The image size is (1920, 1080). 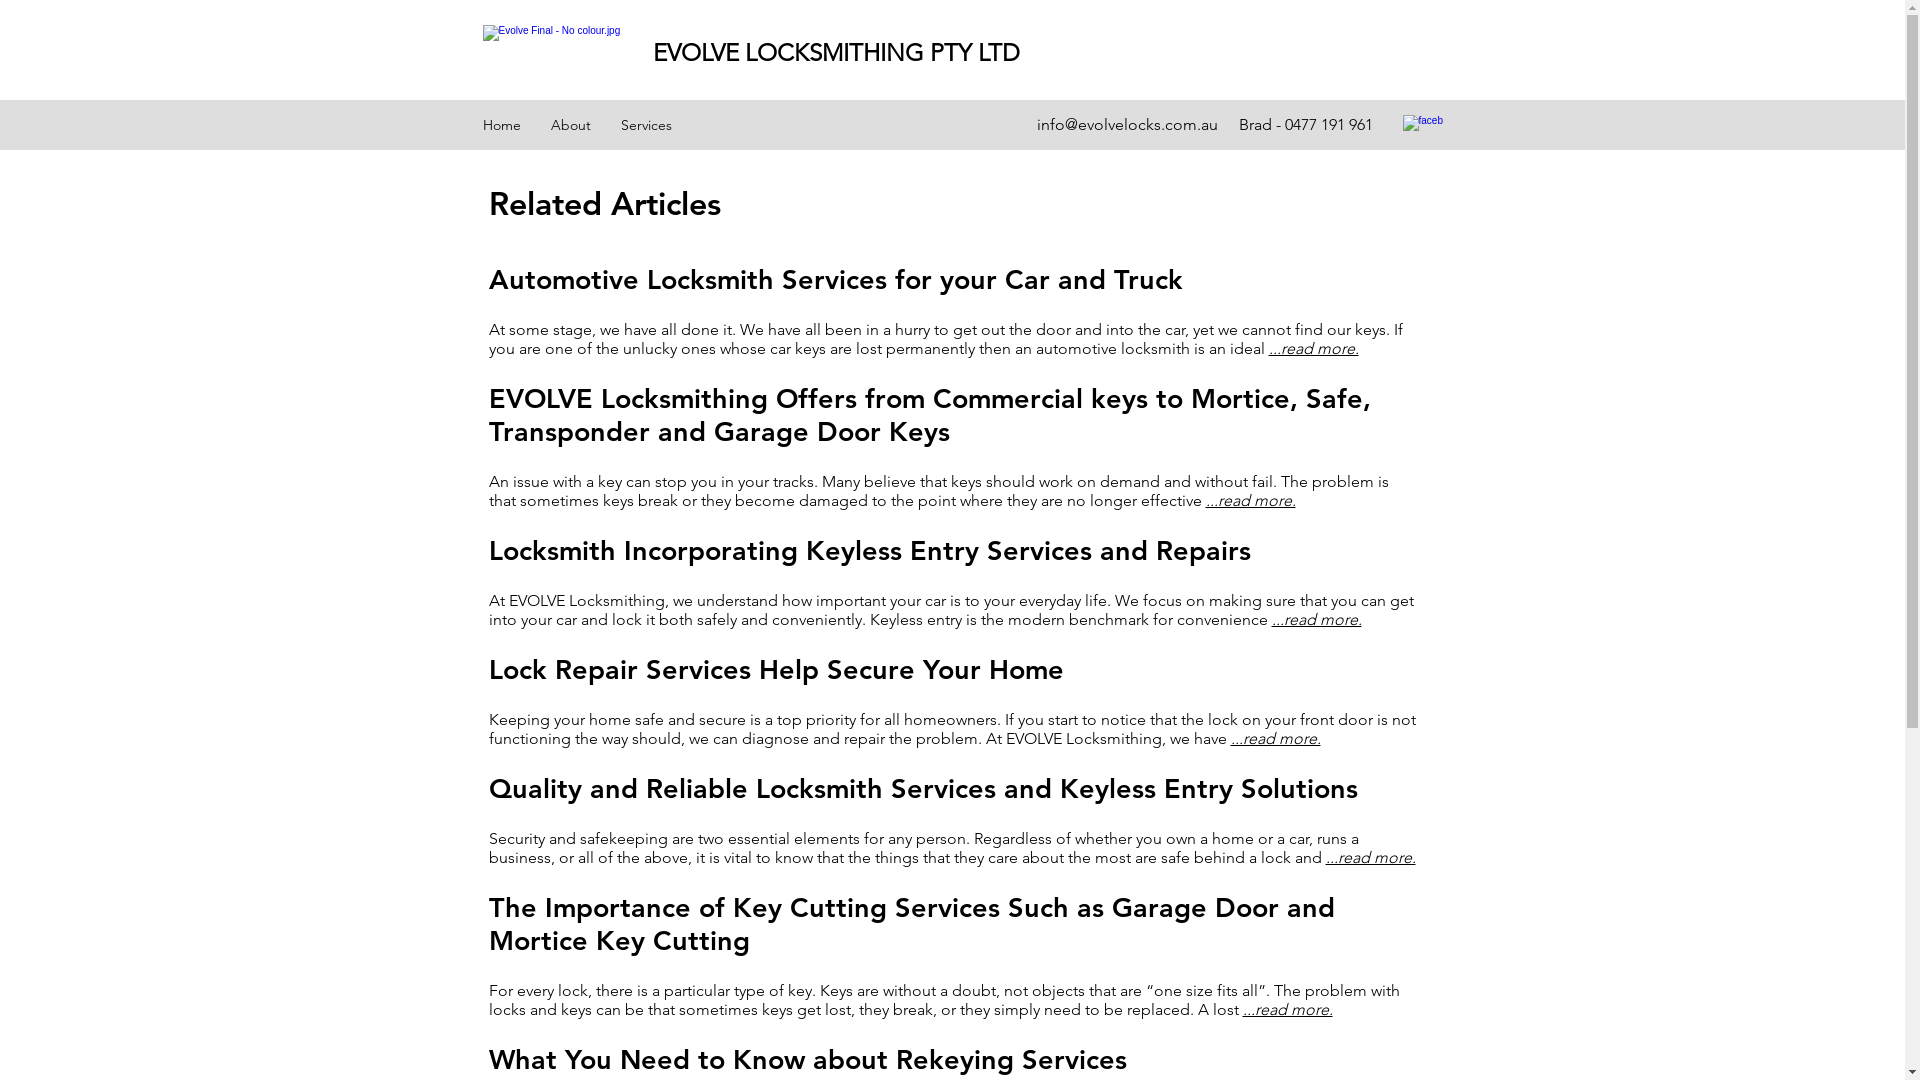 I want to click on Services, so click(x=646, y=125).